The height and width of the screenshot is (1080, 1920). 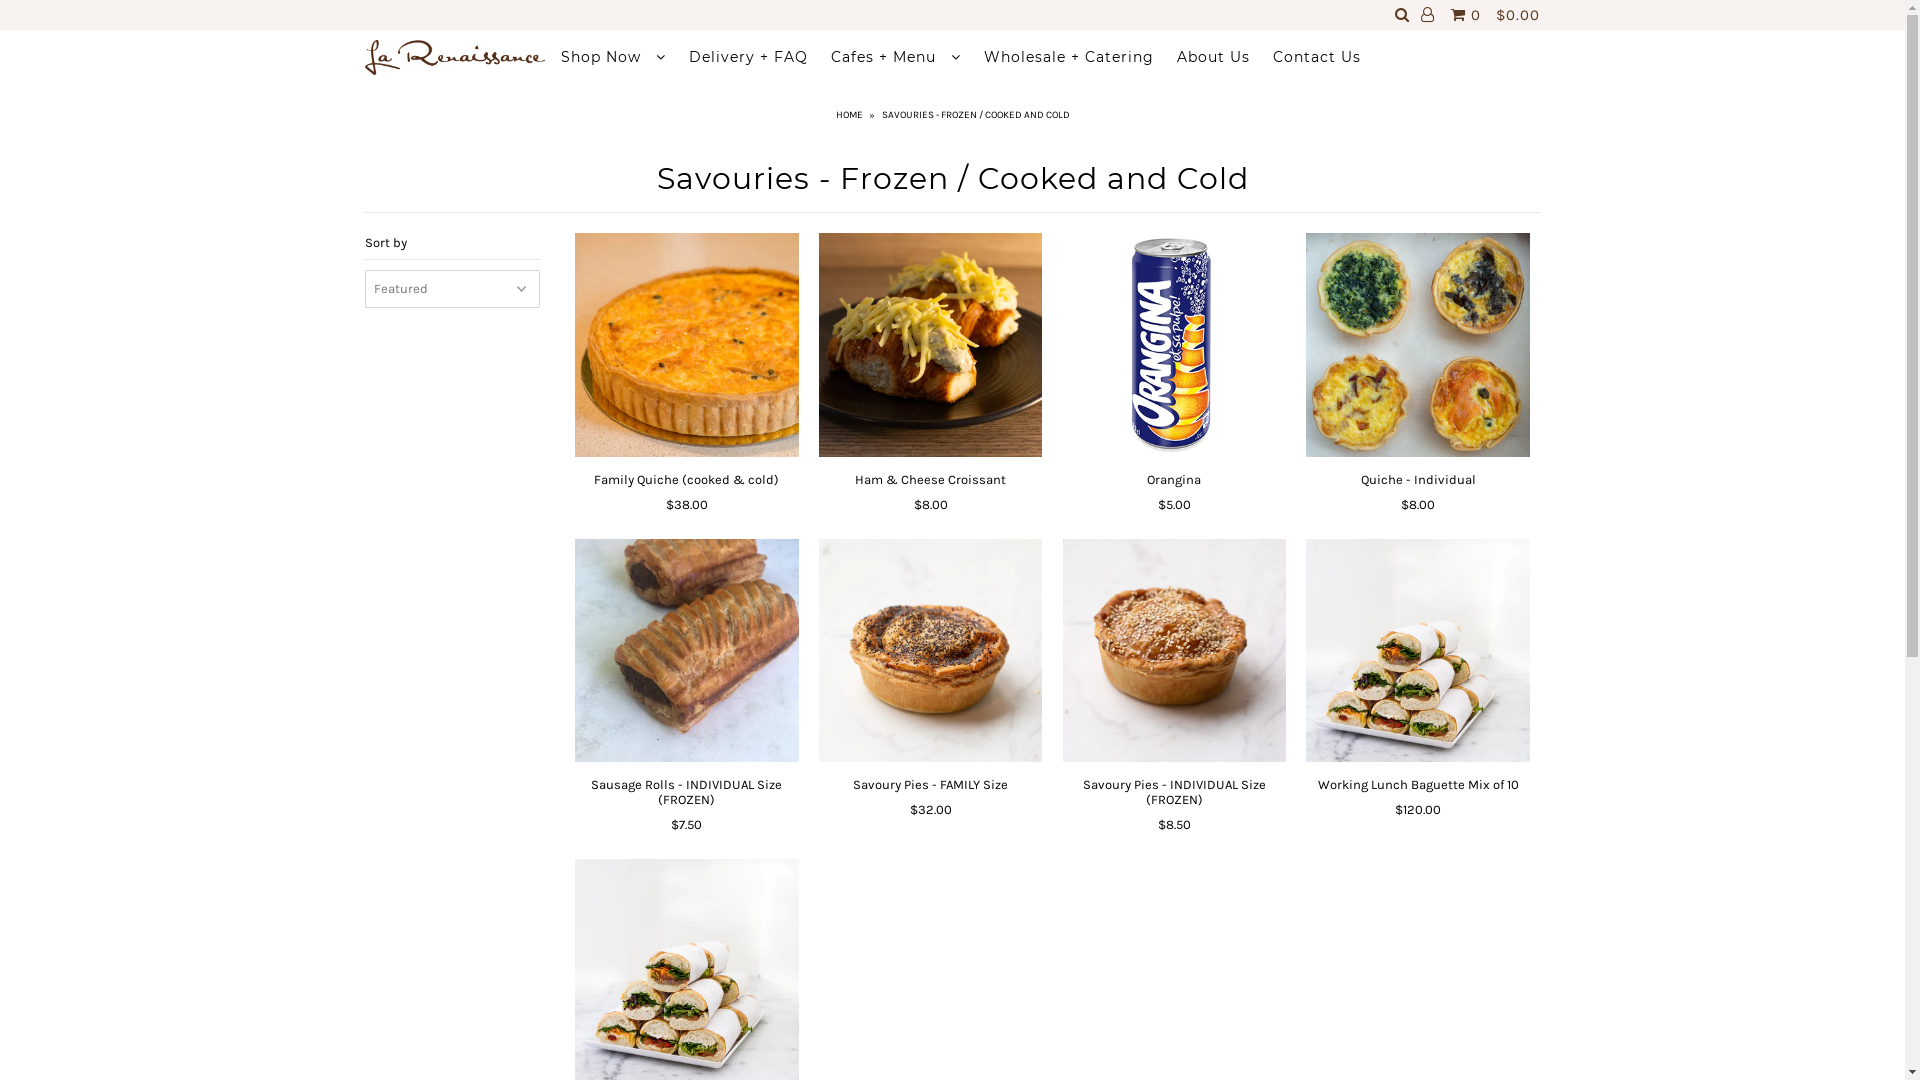 I want to click on Savoury Pies - FAMILY Size, so click(x=930, y=784).